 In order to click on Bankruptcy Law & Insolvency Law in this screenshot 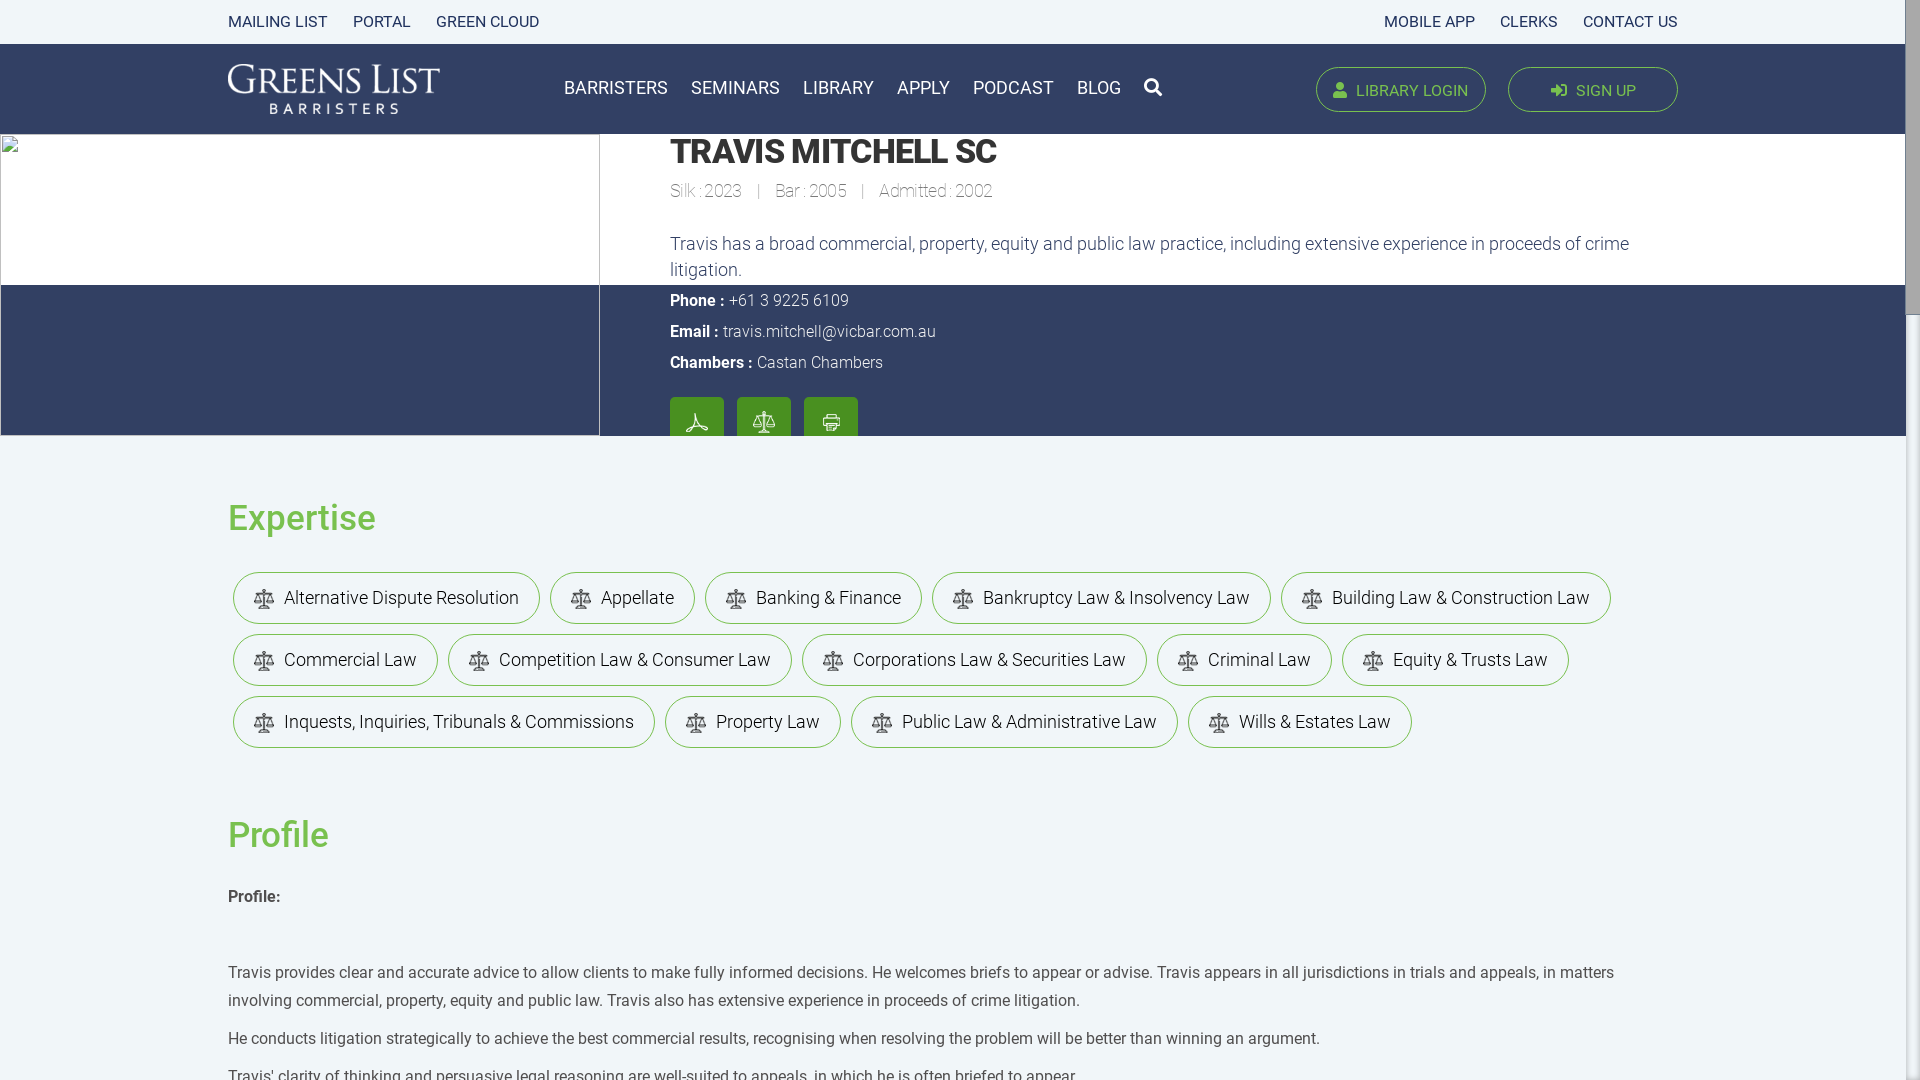, I will do `click(1102, 598)`.